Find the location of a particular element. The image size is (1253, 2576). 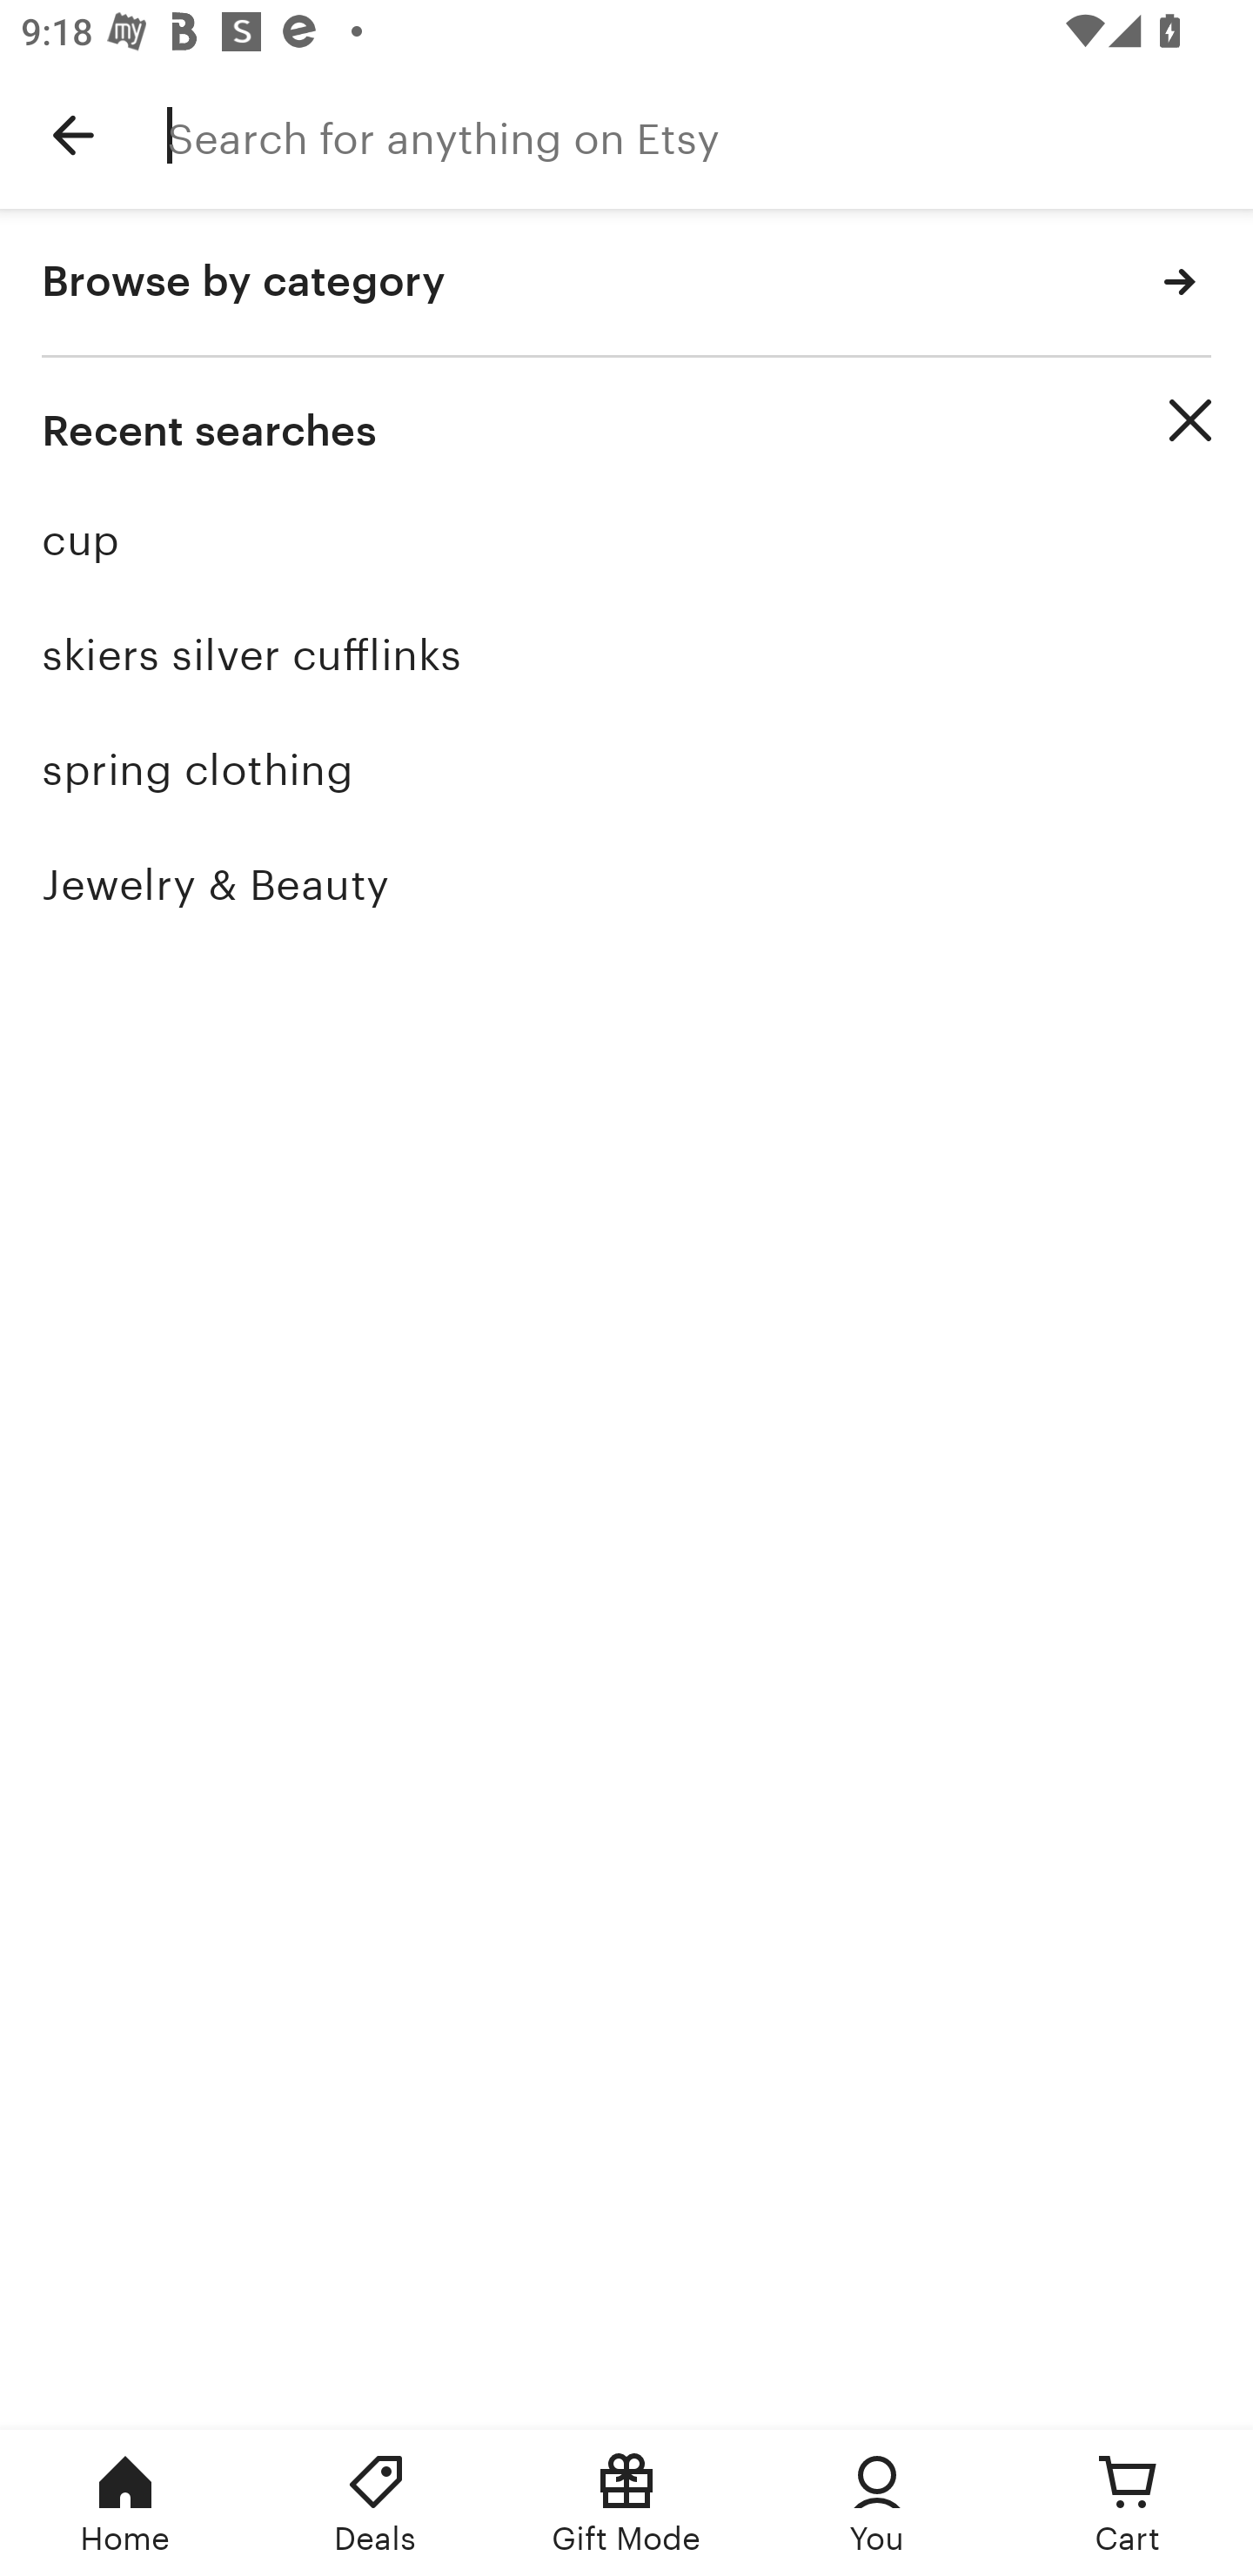

Jewelry & Beauty is located at coordinates (626, 884).